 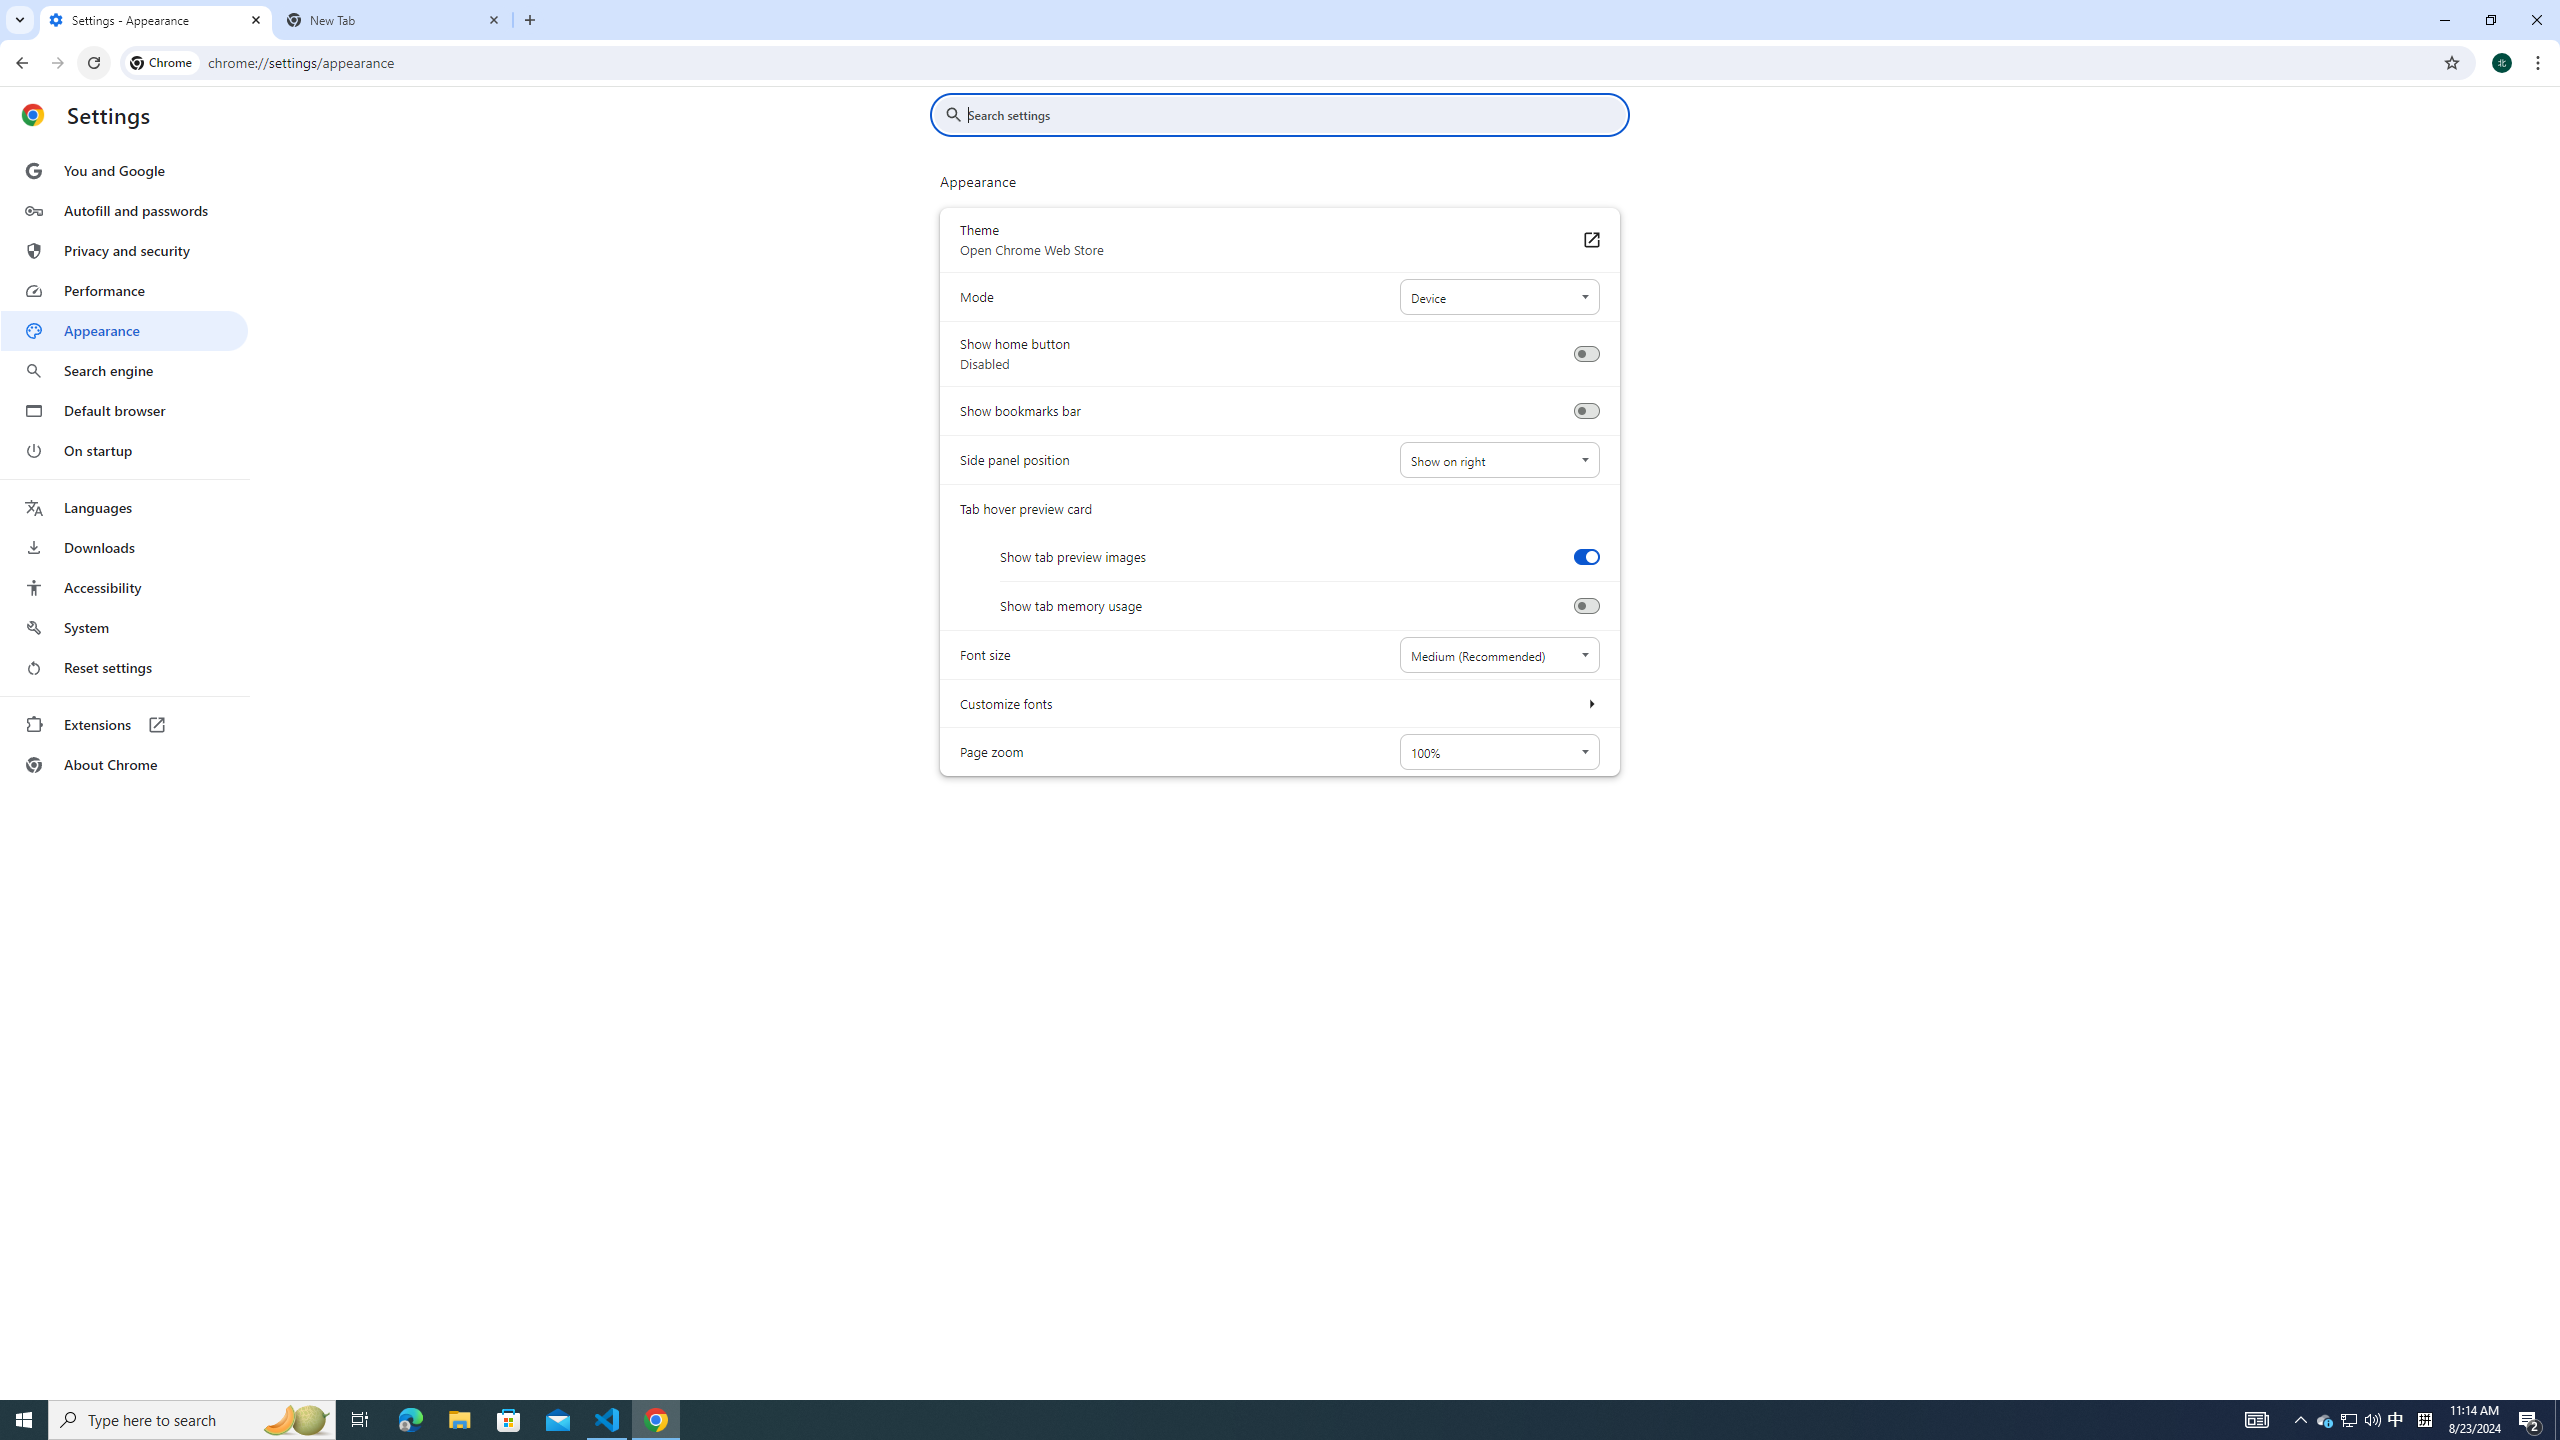 What do you see at coordinates (19, 63) in the screenshot?
I see `Back` at bounding box center [19, 63].